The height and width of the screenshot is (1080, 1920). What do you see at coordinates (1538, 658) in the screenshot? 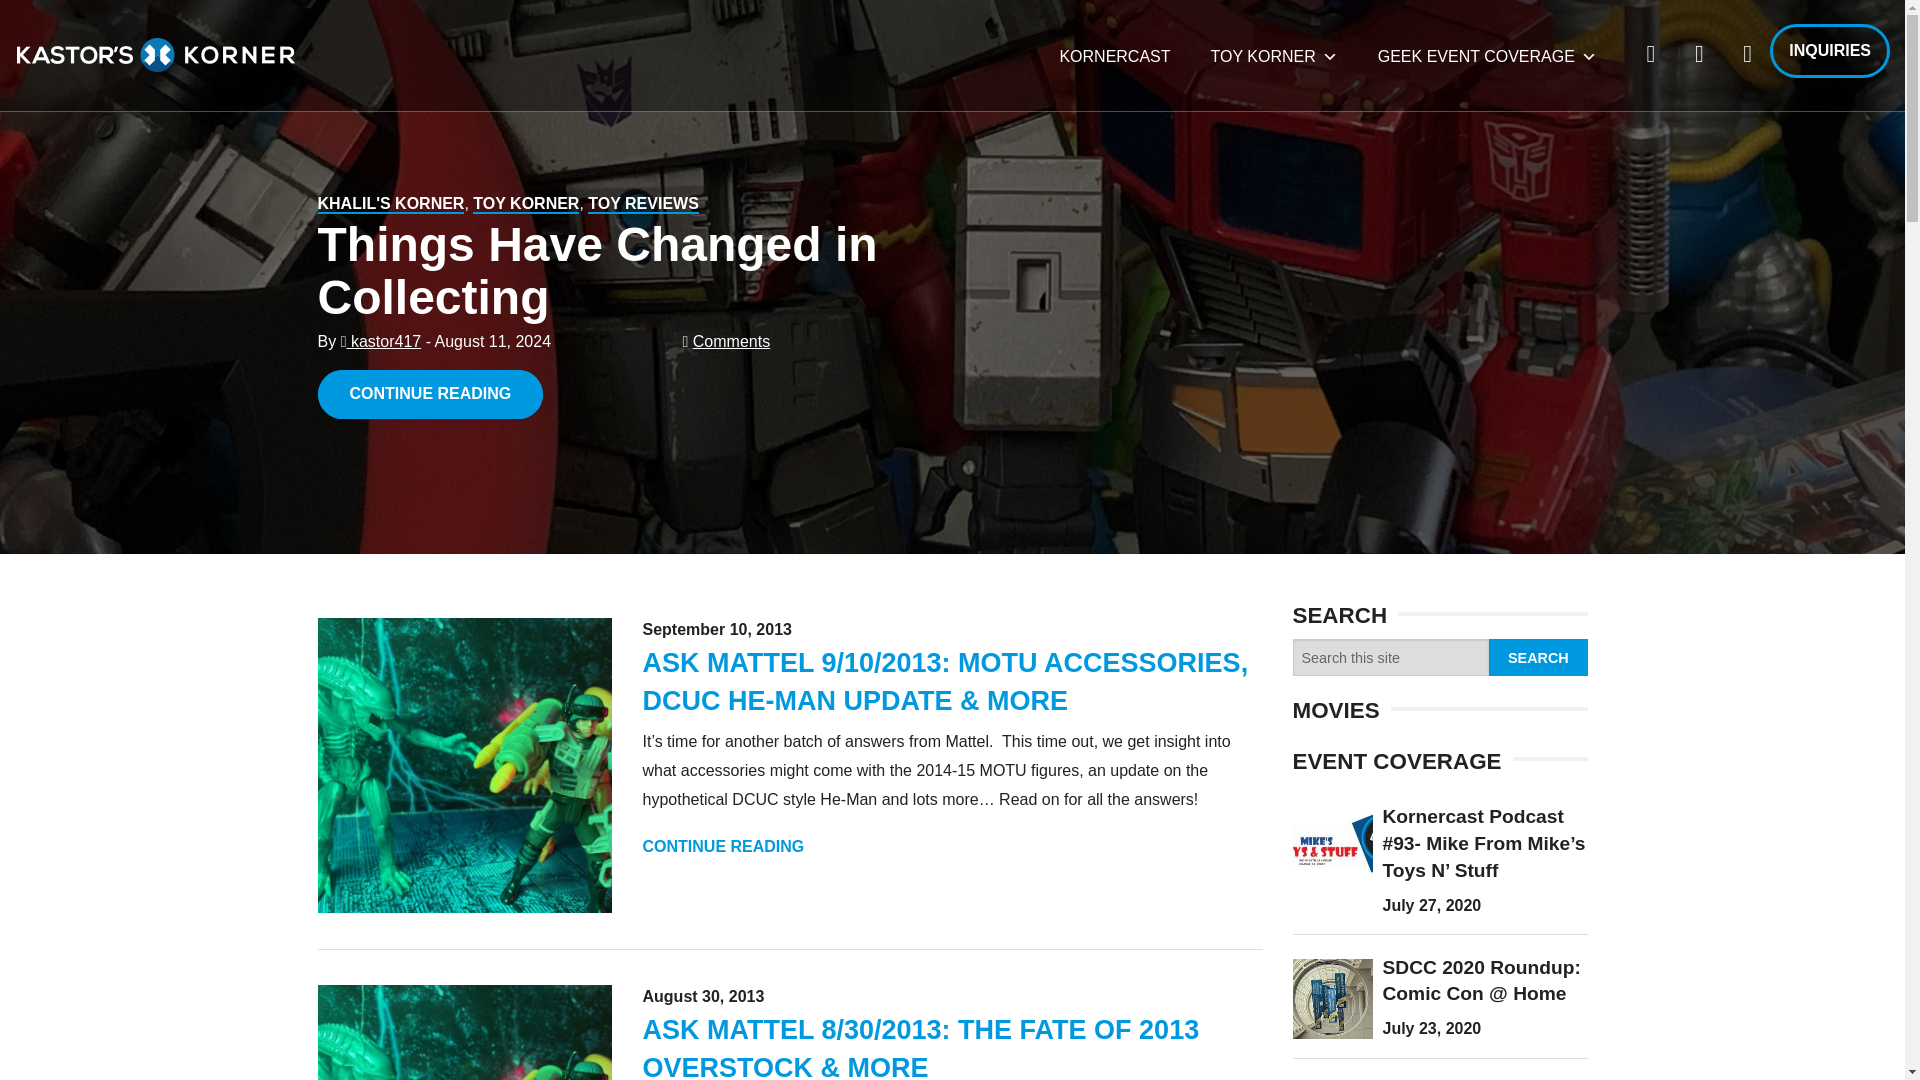
I see `Search` at bounding box center [1538, 658].